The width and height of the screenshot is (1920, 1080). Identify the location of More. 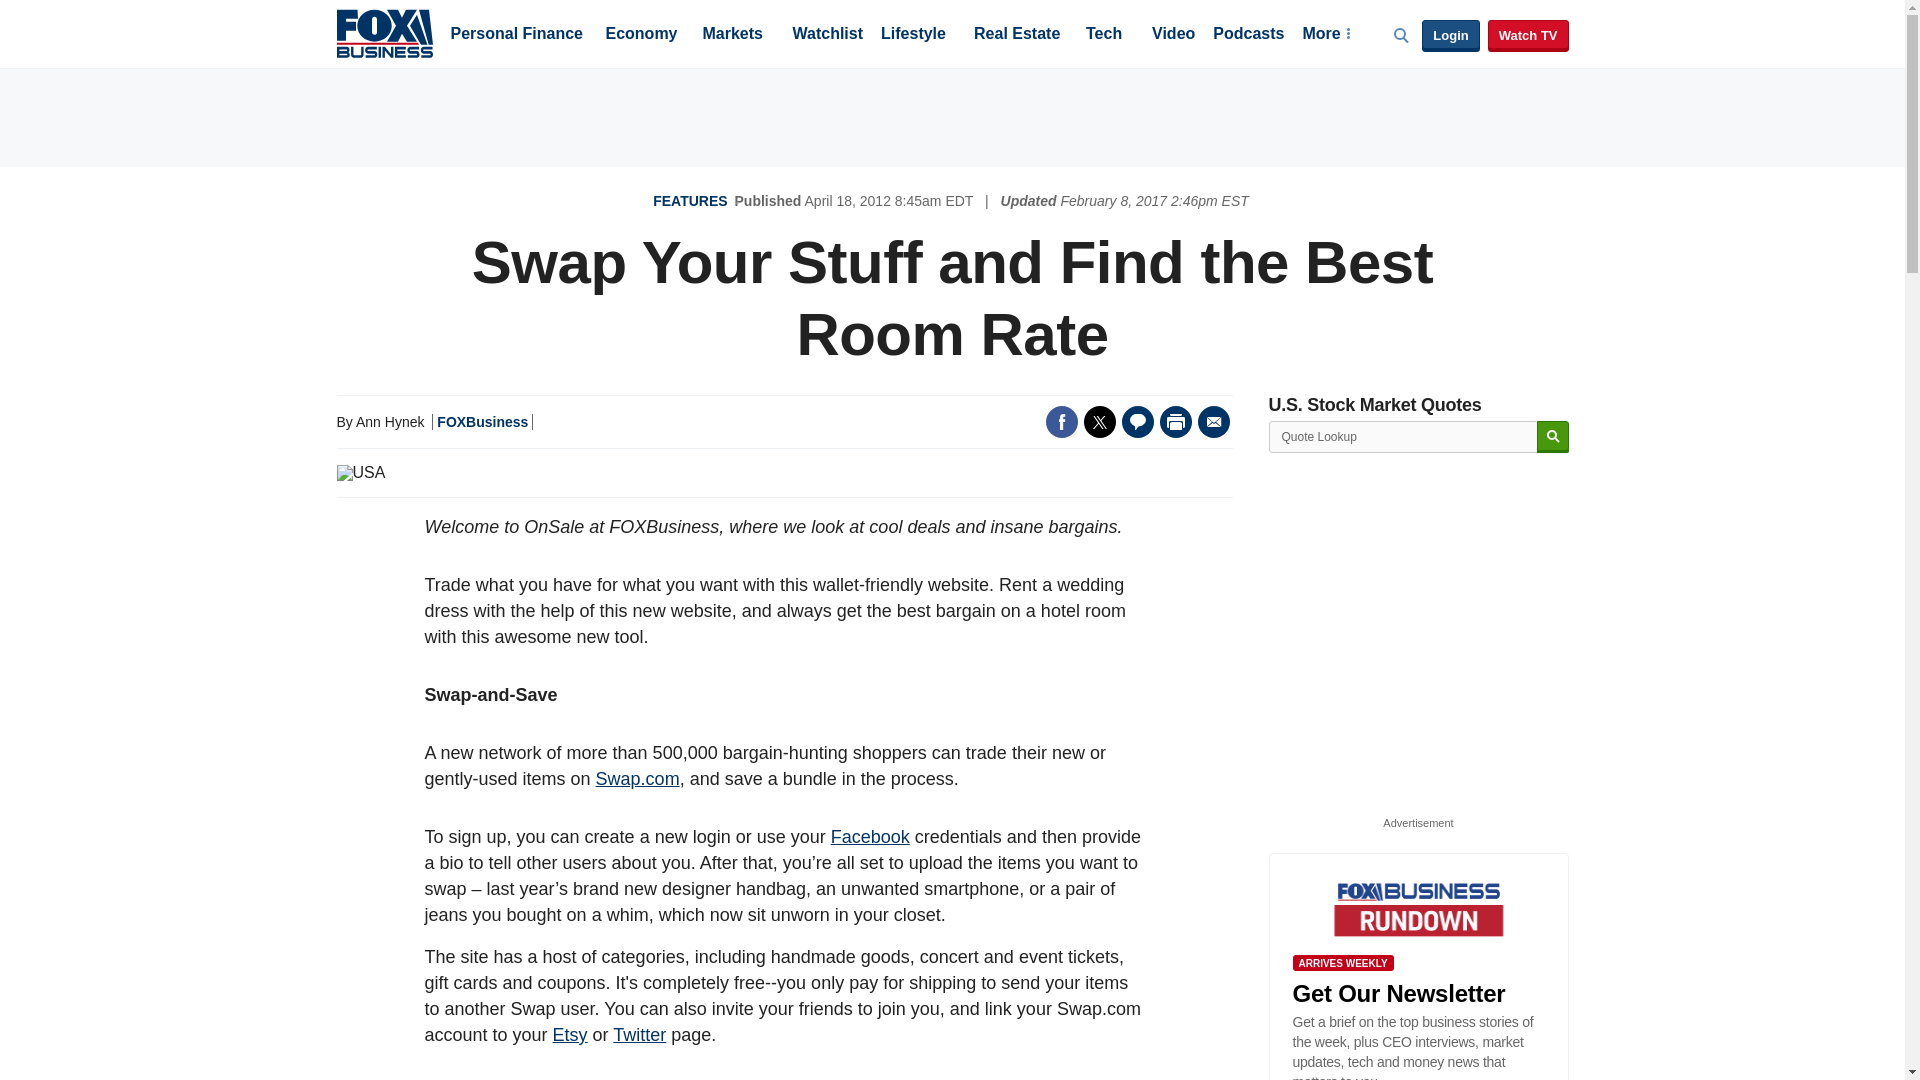
(1325, 35).